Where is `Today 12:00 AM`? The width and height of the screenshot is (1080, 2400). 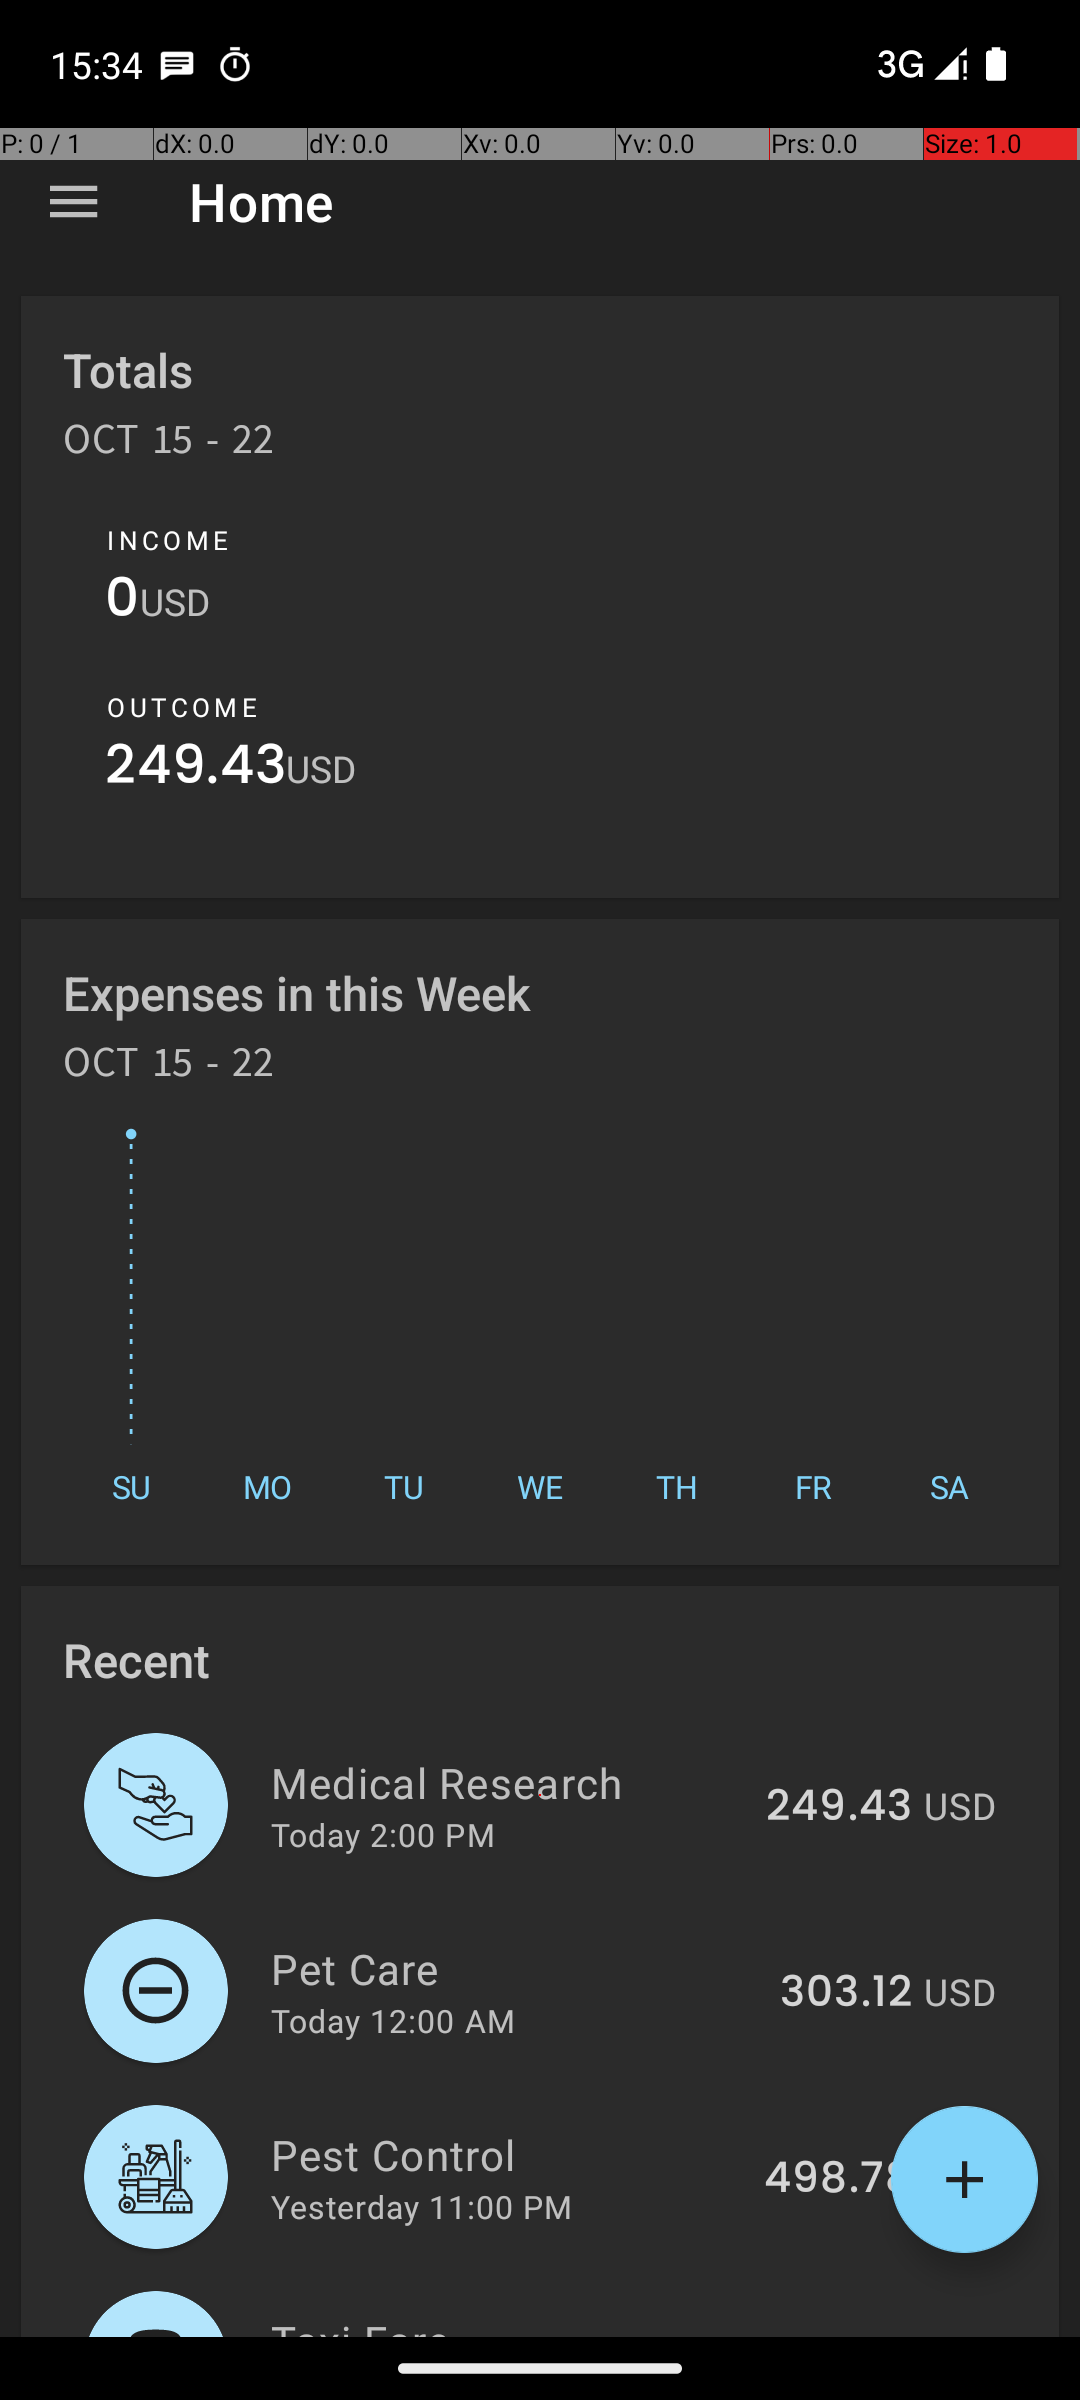
Today 12:00 AM is located at coordinates (393, 2020).